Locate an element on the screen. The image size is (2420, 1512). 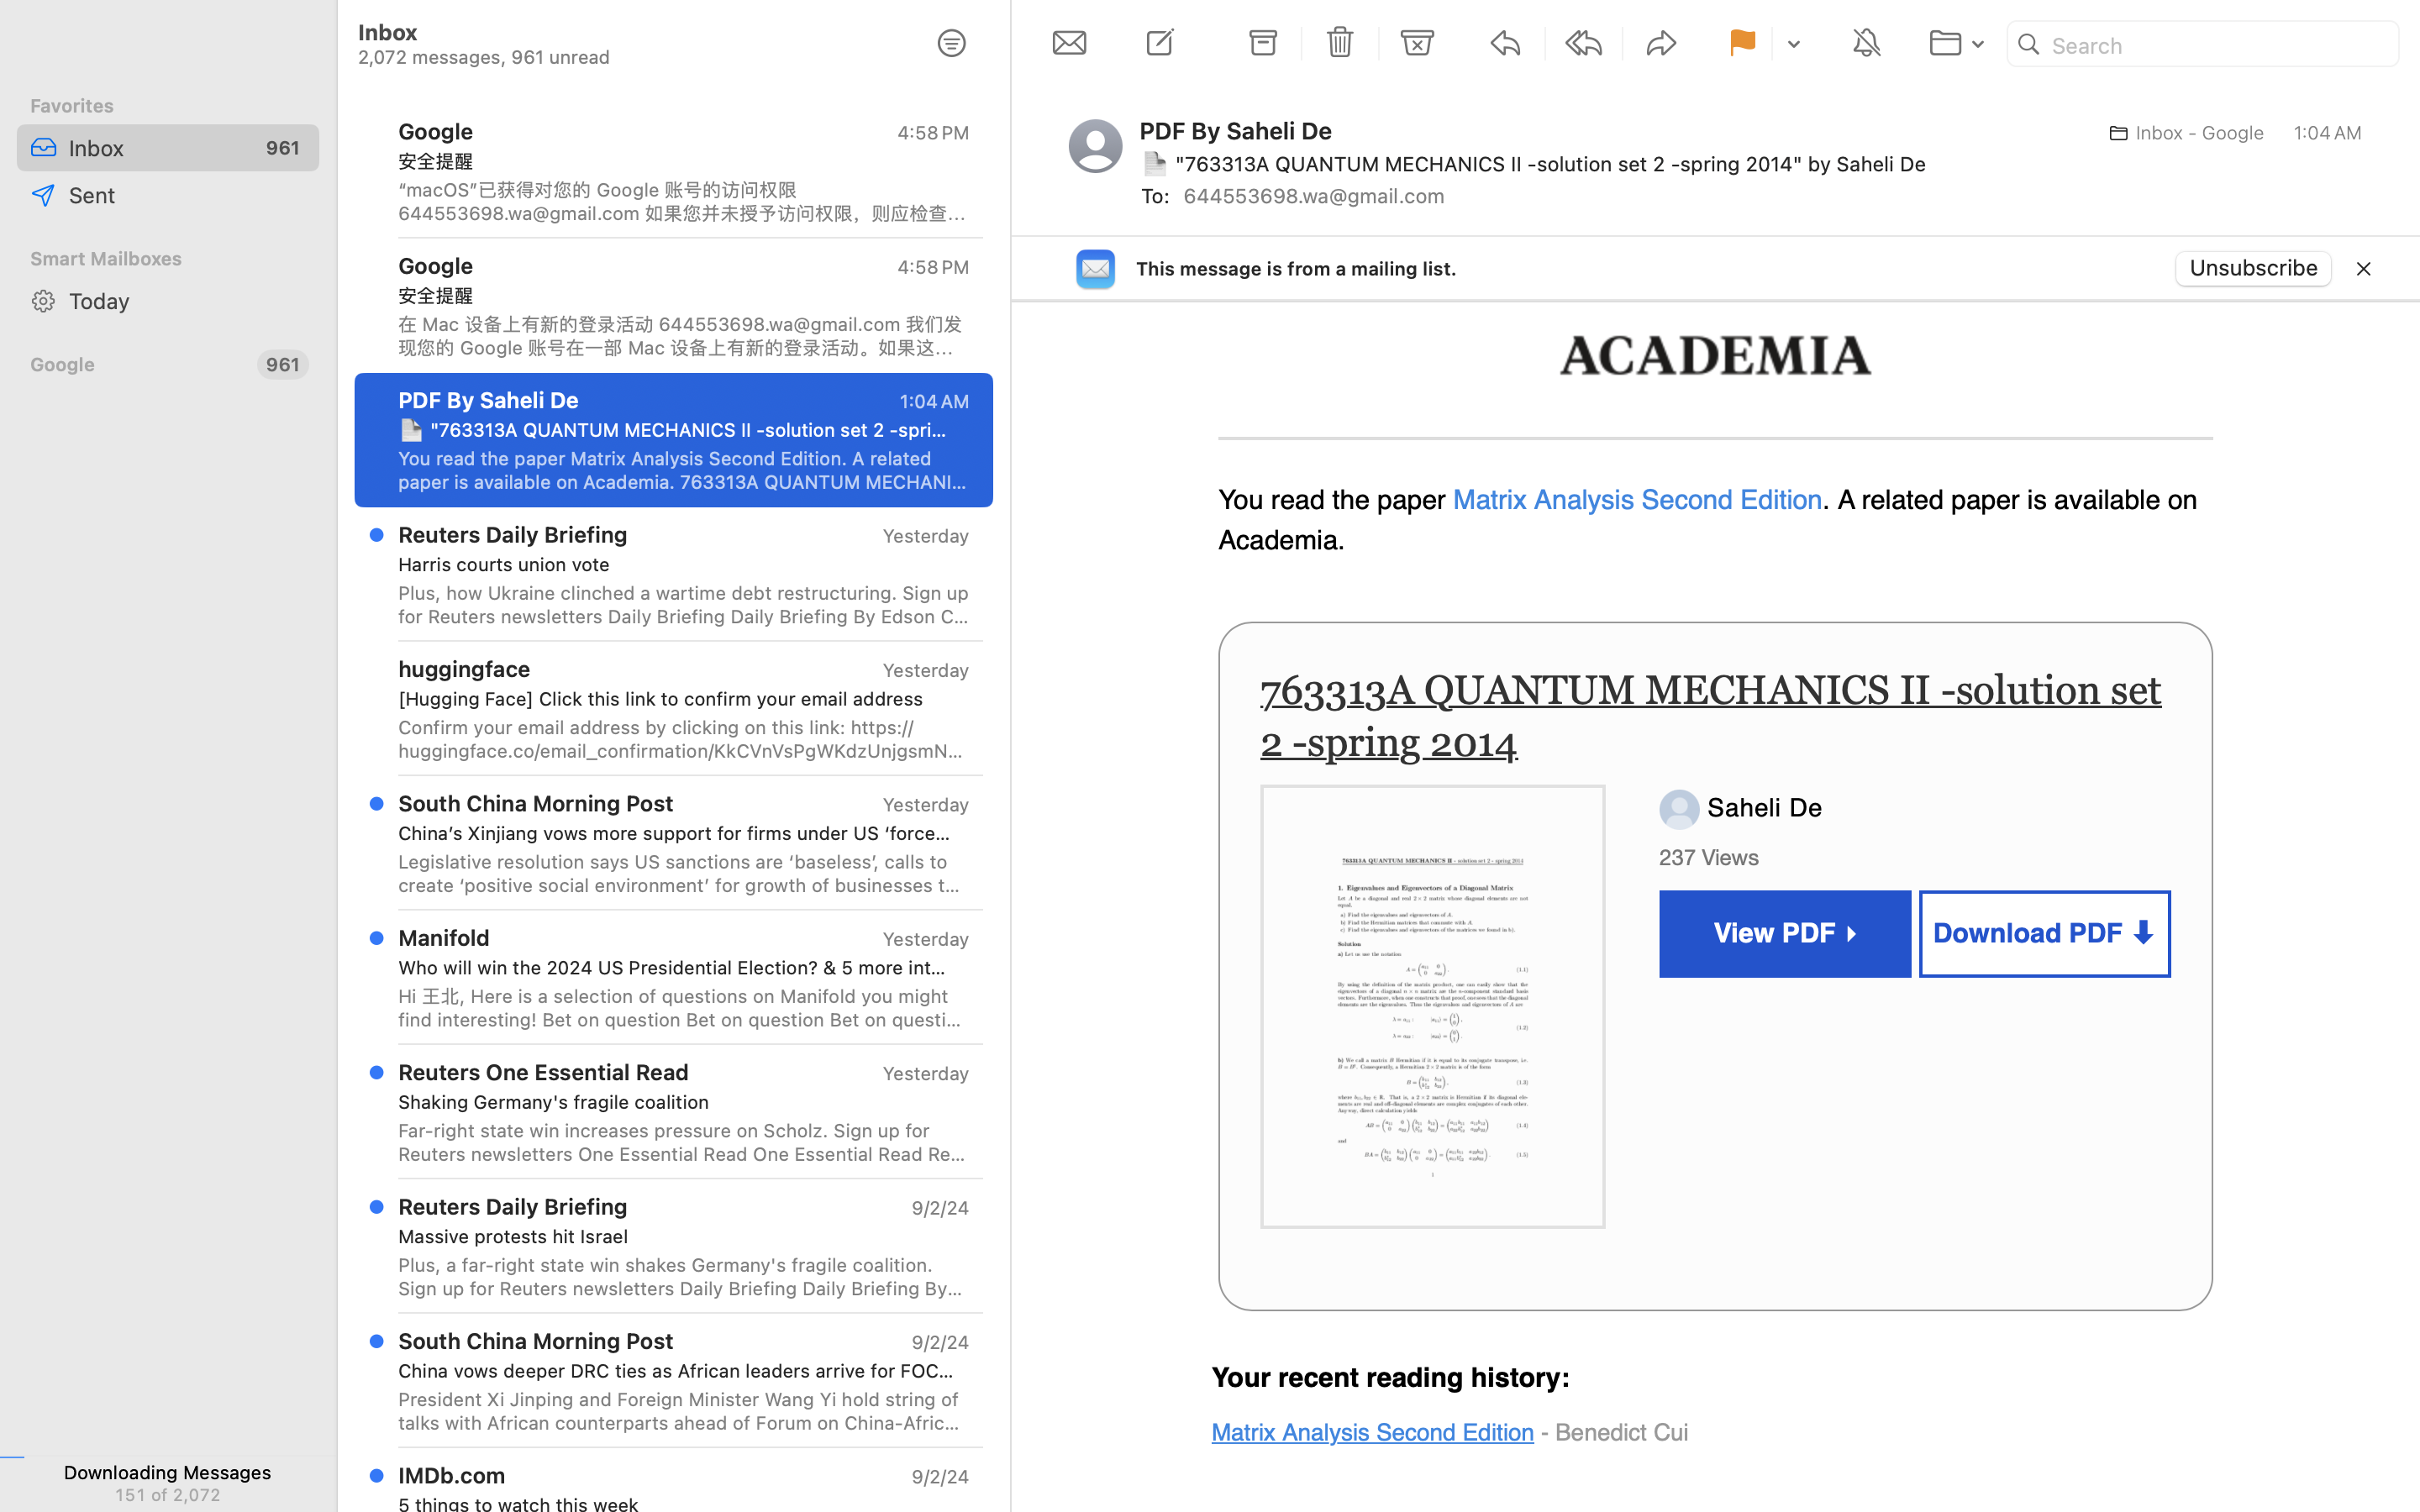
This message is from a mailing list. is located at coordinates (1297, 269).